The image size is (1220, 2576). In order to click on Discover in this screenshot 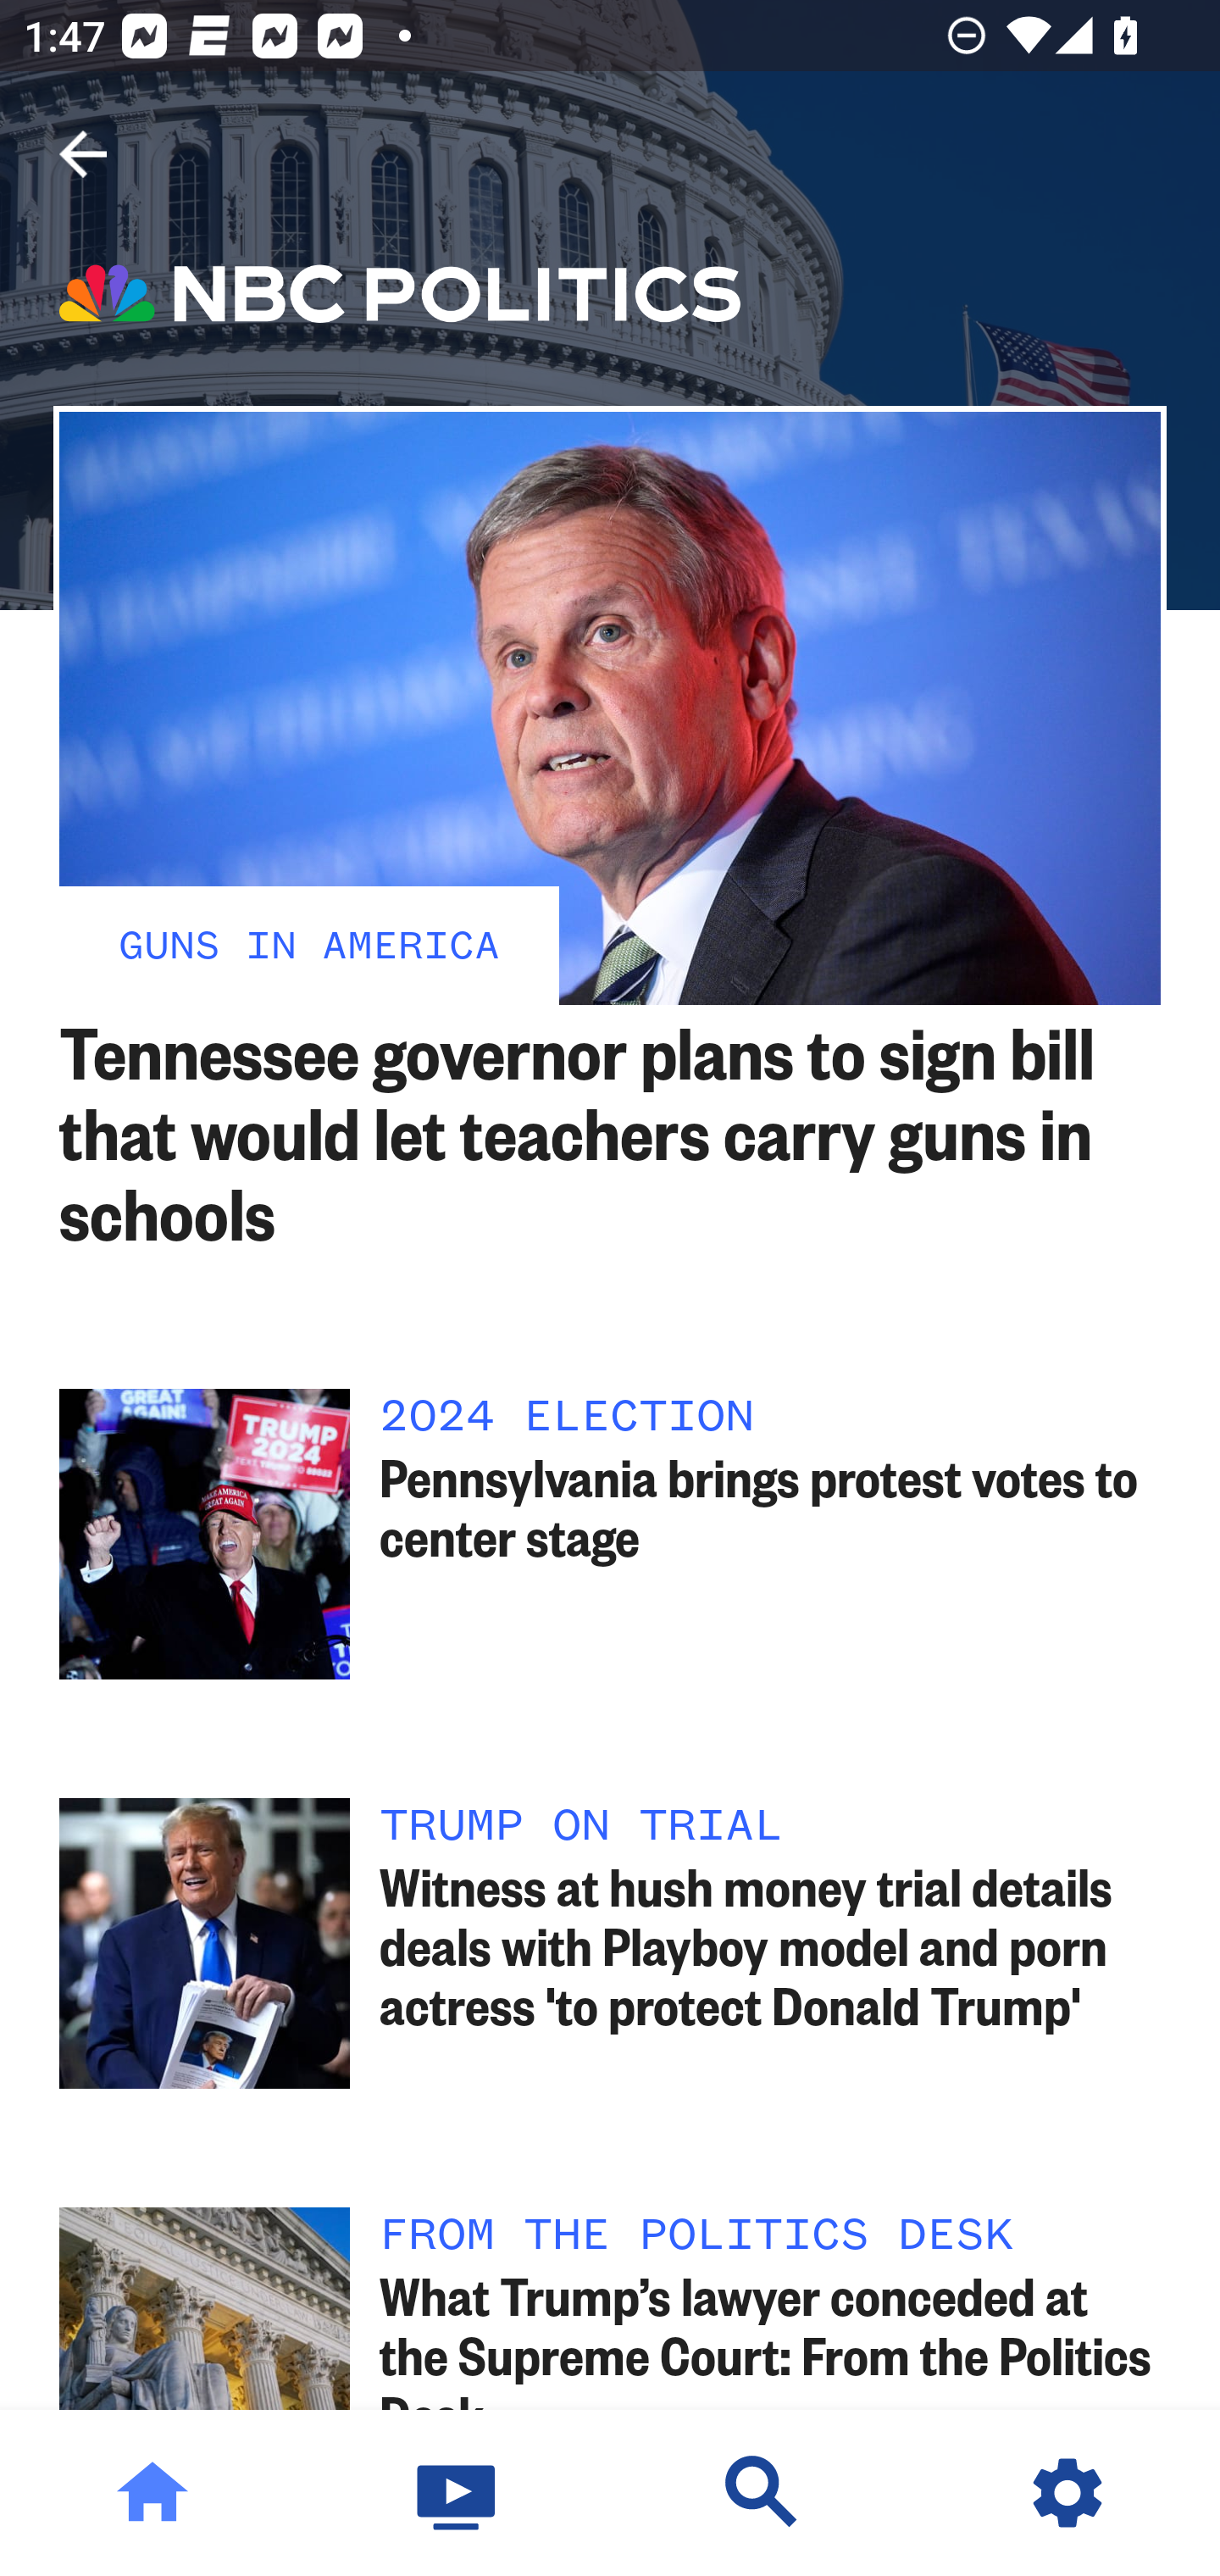, I will do `click(762, 2493)`.